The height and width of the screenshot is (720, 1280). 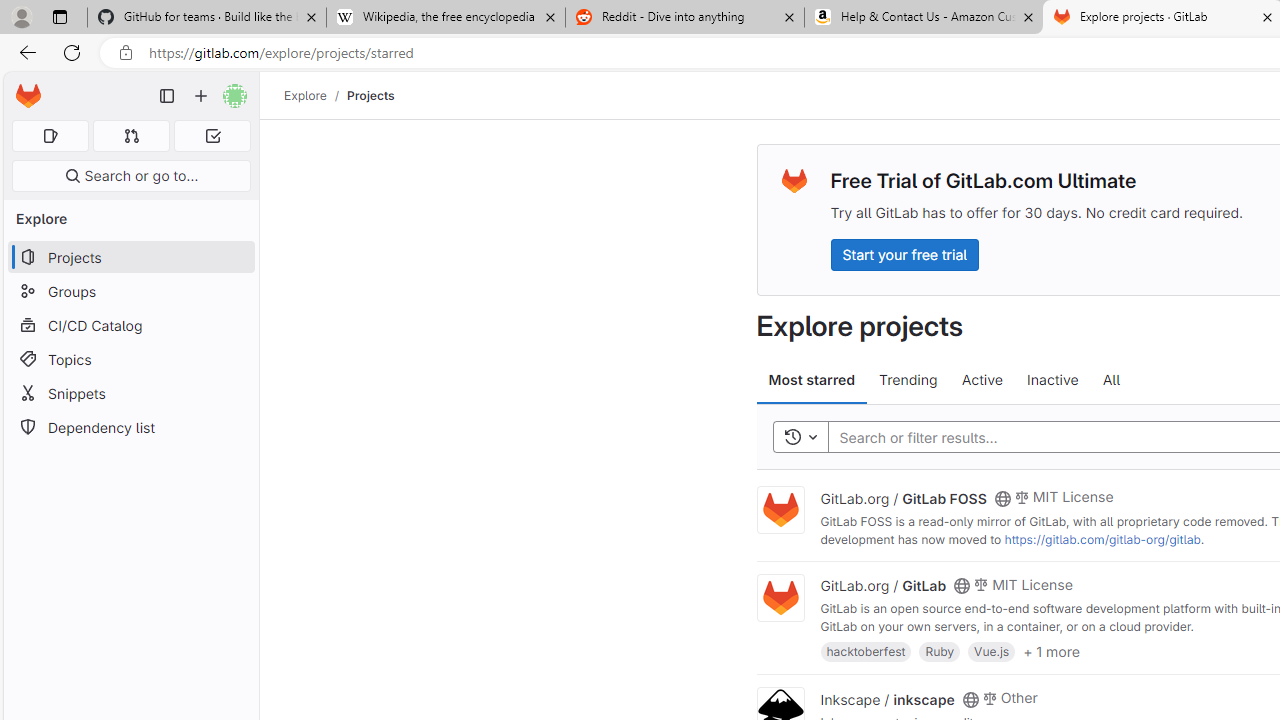 What do you see at coordinates (884, 585) in the screenshot?
I see `GitLab.org / GitLab` at bounding box center [884, 585].